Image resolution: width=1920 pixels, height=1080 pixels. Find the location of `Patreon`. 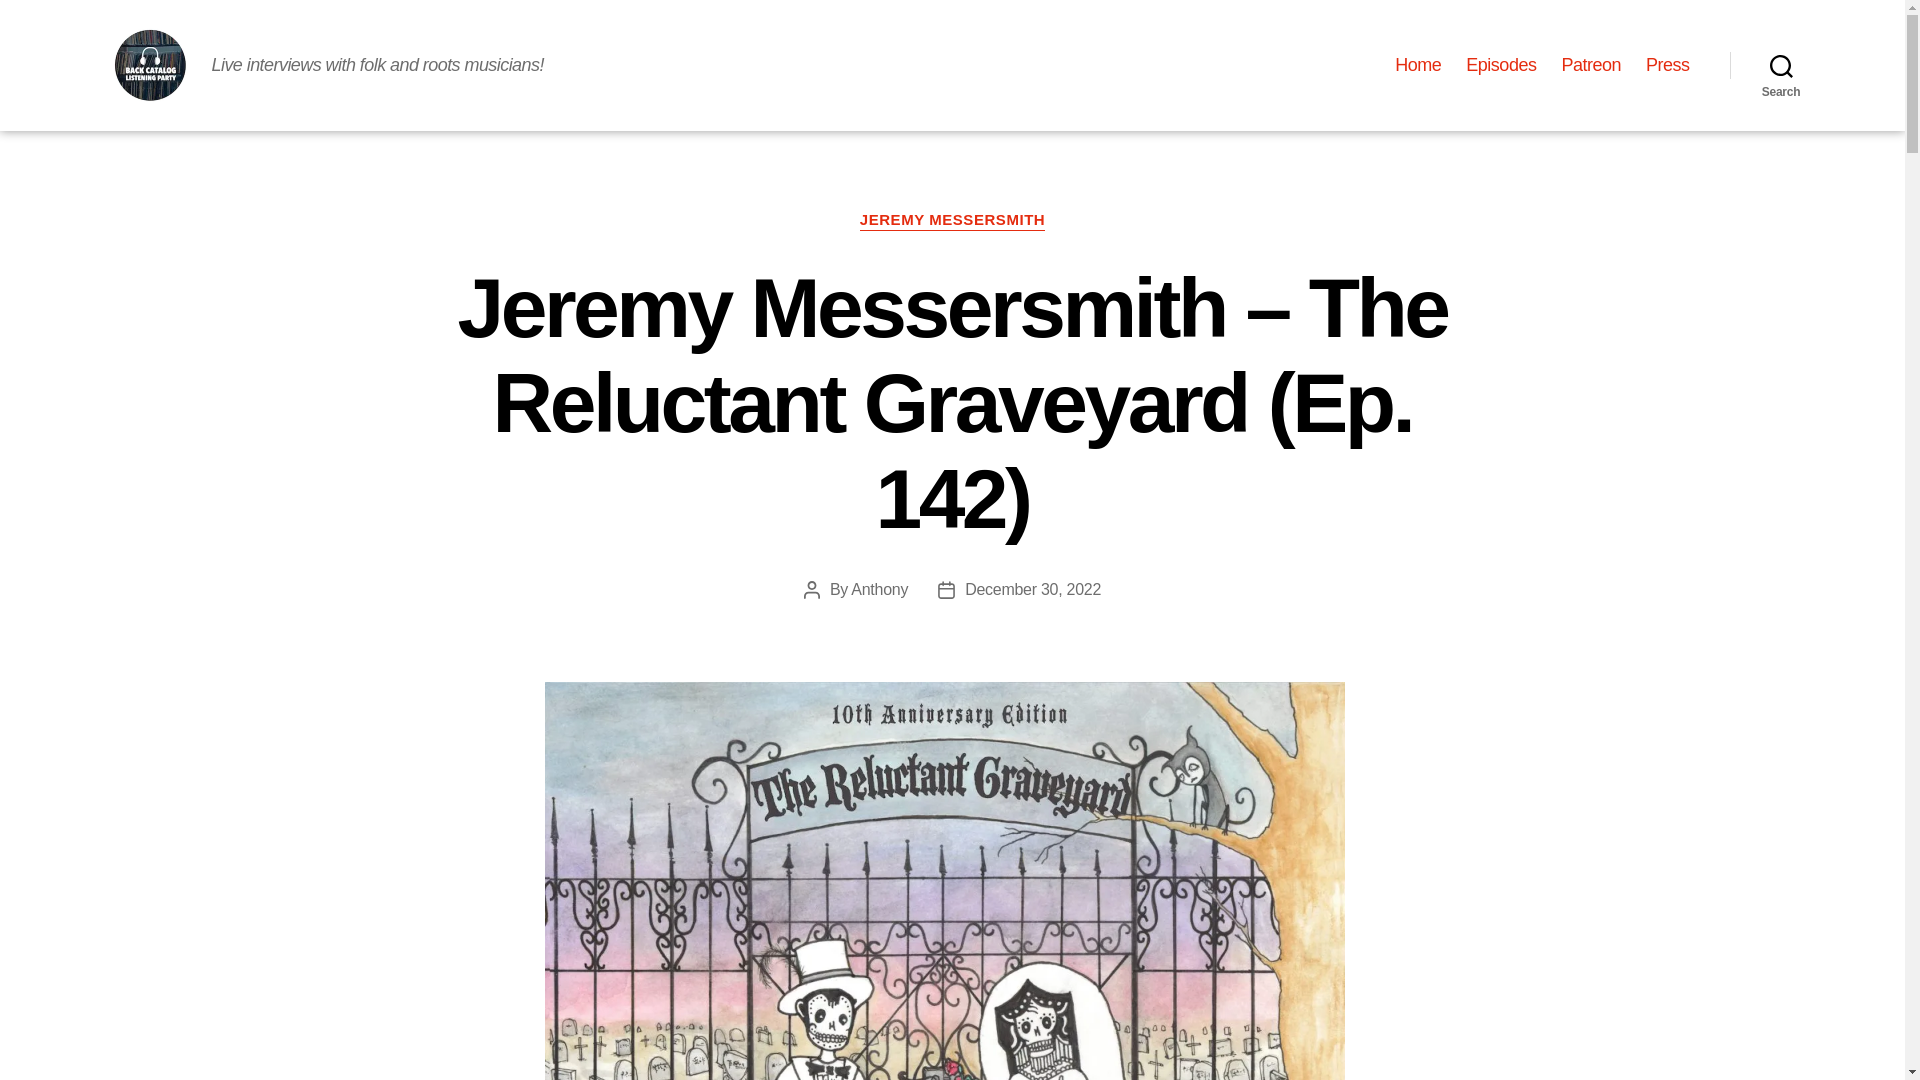

Patreon is located at coordinates (1590, 66).